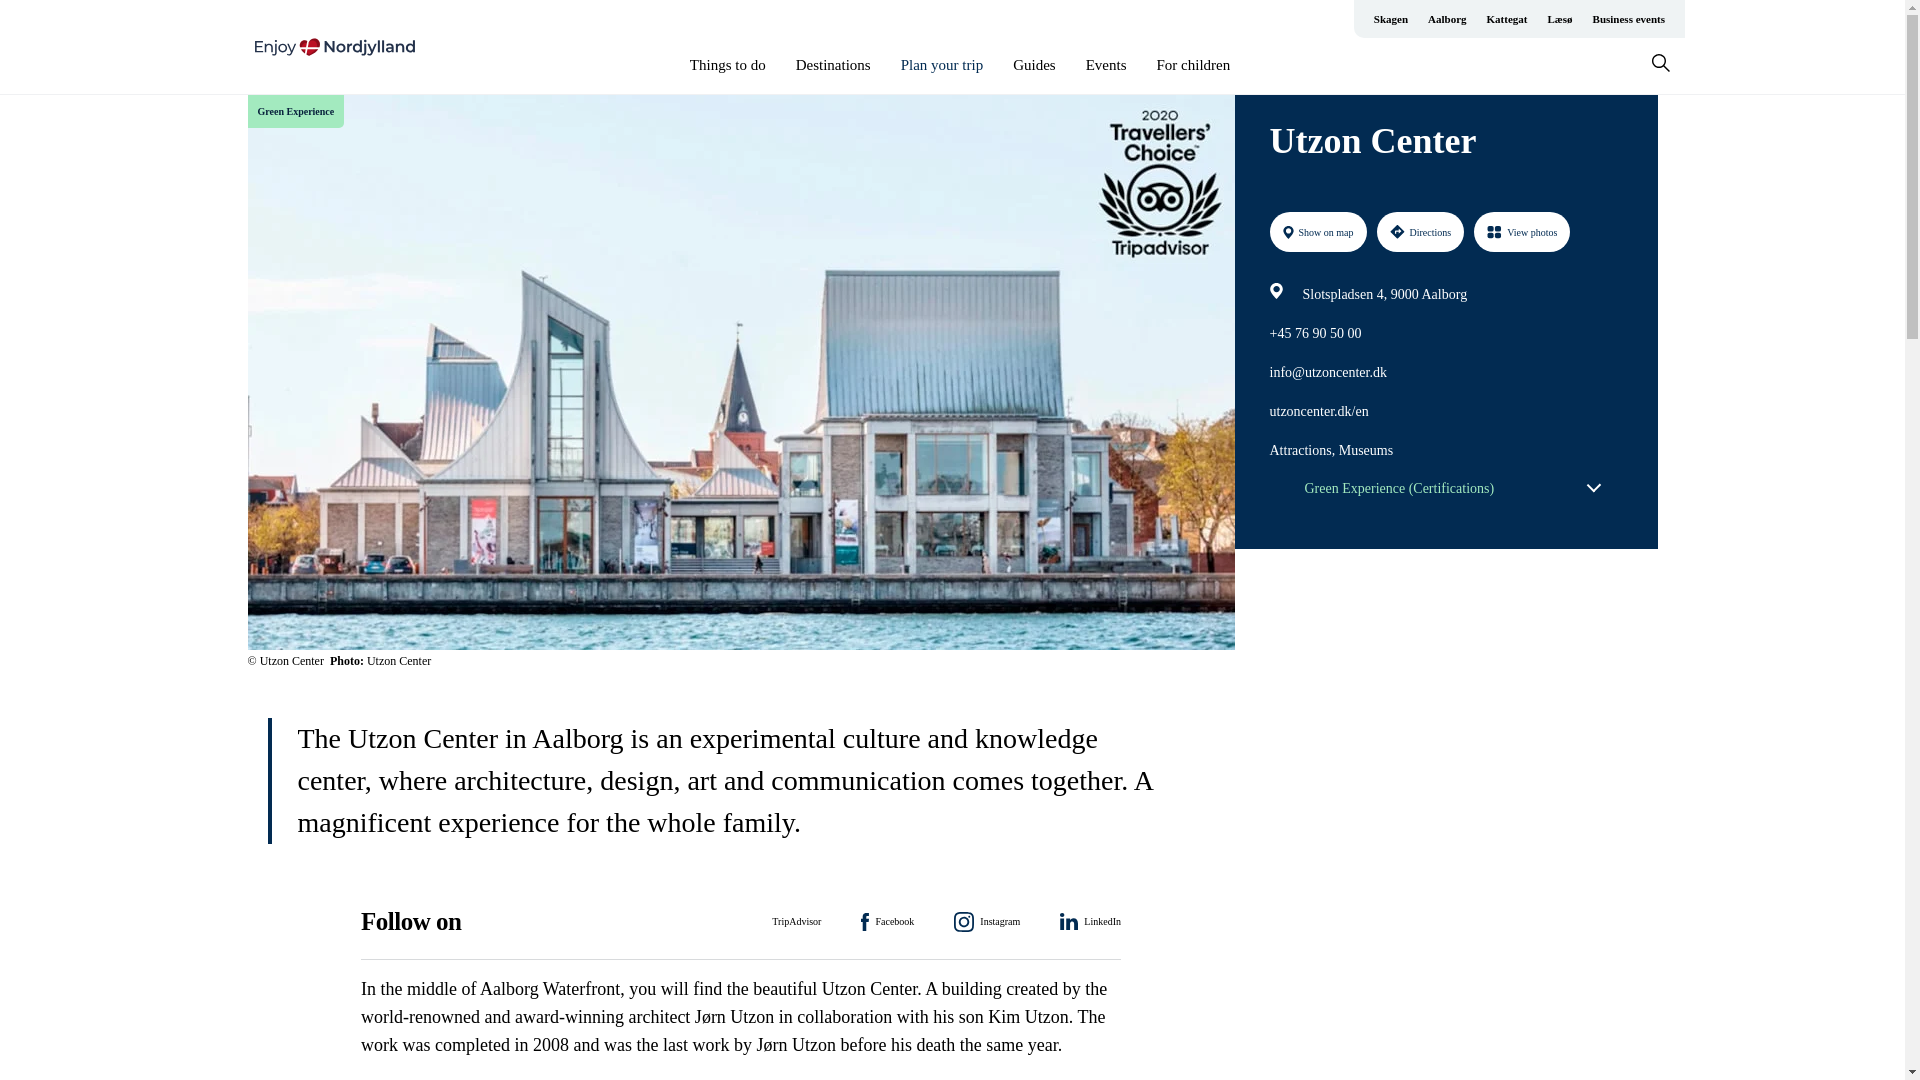 Image resolution: width=1920 pixels, height=1080 pixels. What do you see at coordinates (728, 65) in the screenshot?
I see `Things to do` at bounding box center [728, 65].